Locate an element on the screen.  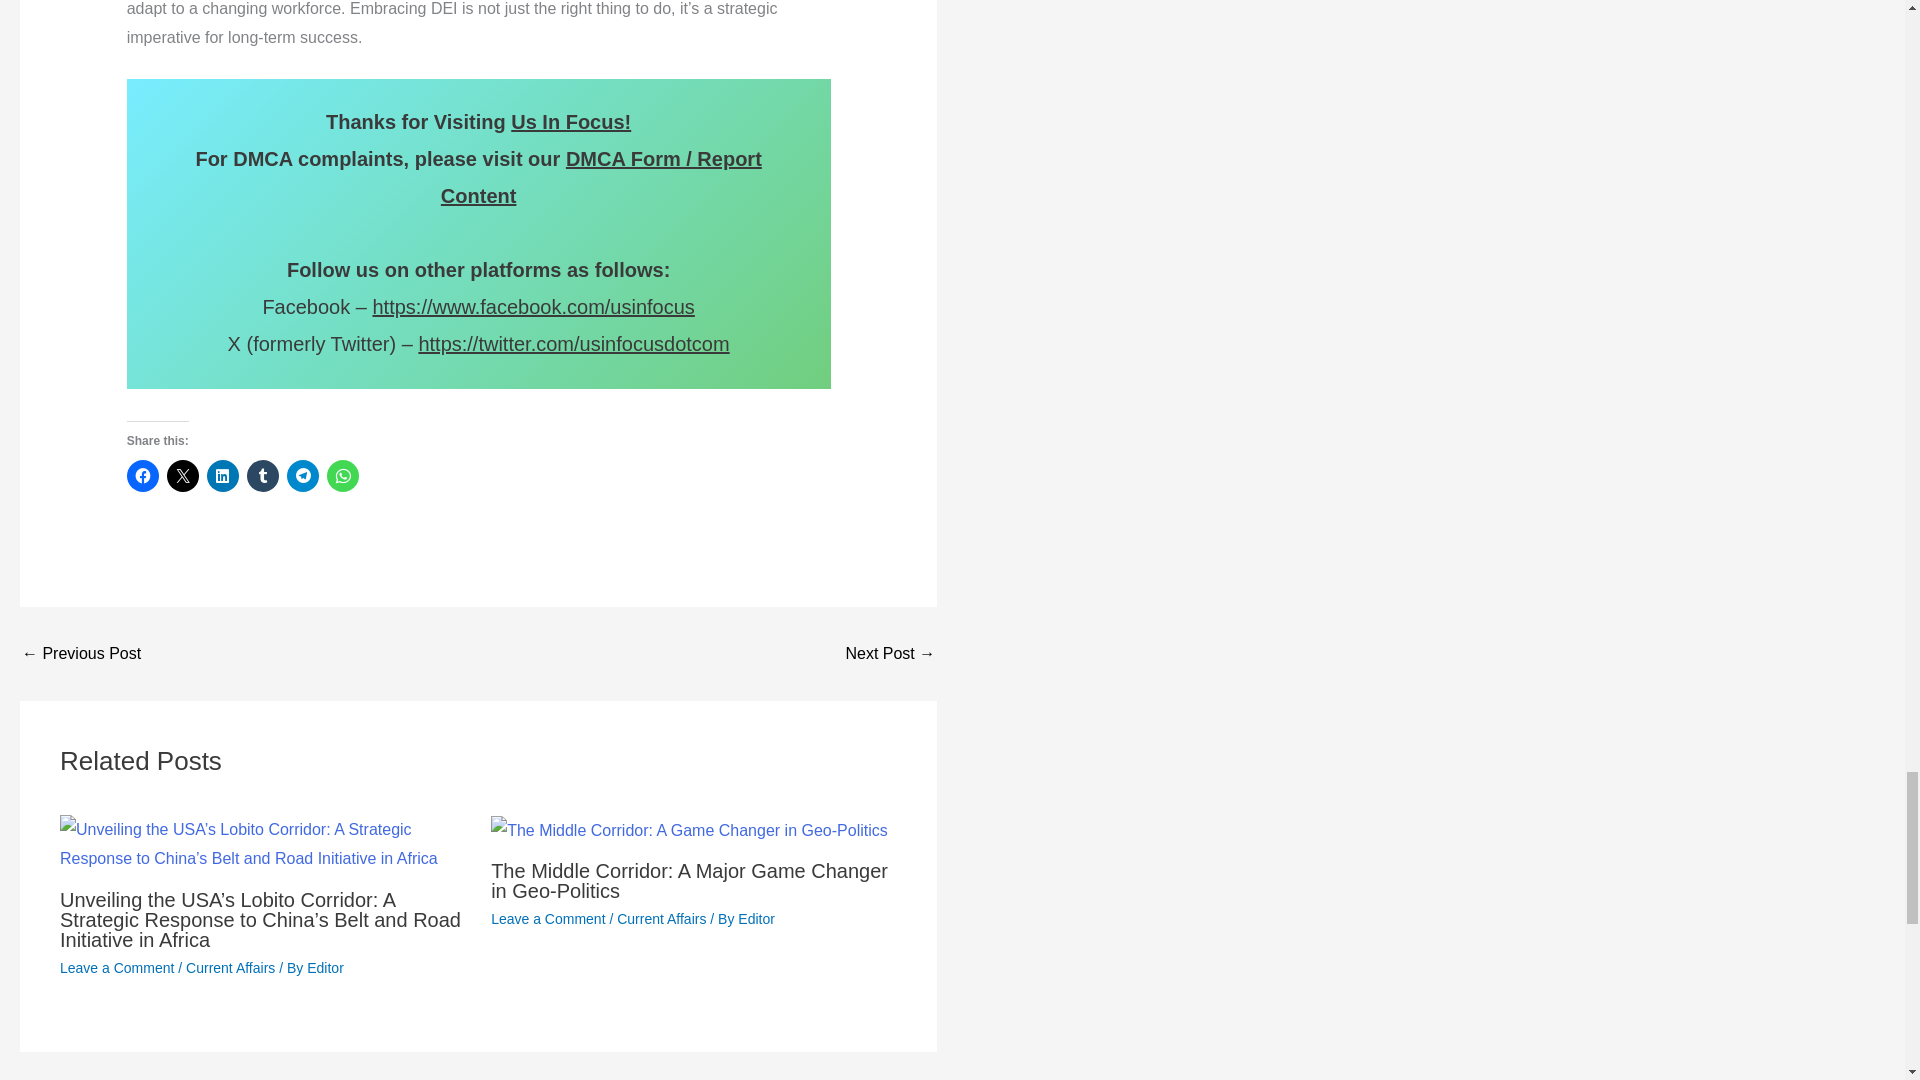
Click to share on X is located at coordinates (183, 476).